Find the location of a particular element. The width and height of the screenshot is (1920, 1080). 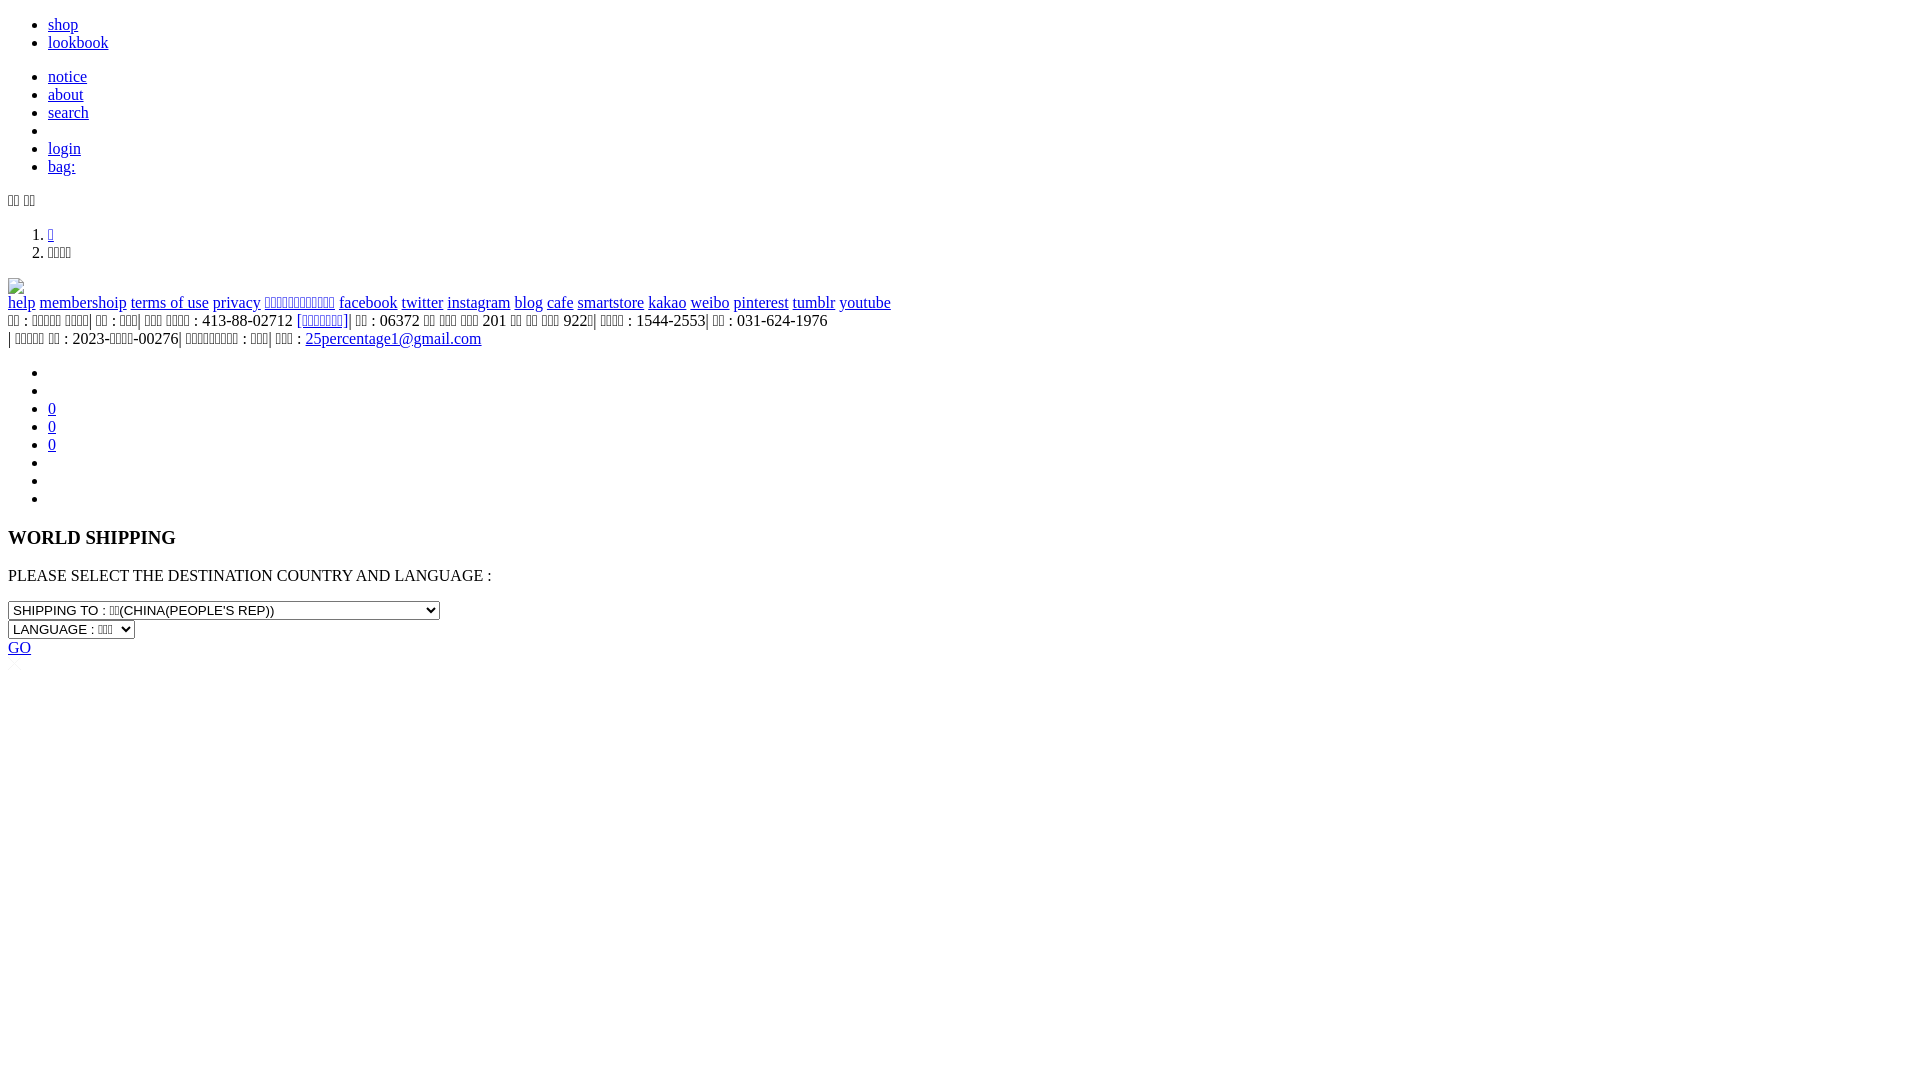

blog is located at coordinates (528, 302).